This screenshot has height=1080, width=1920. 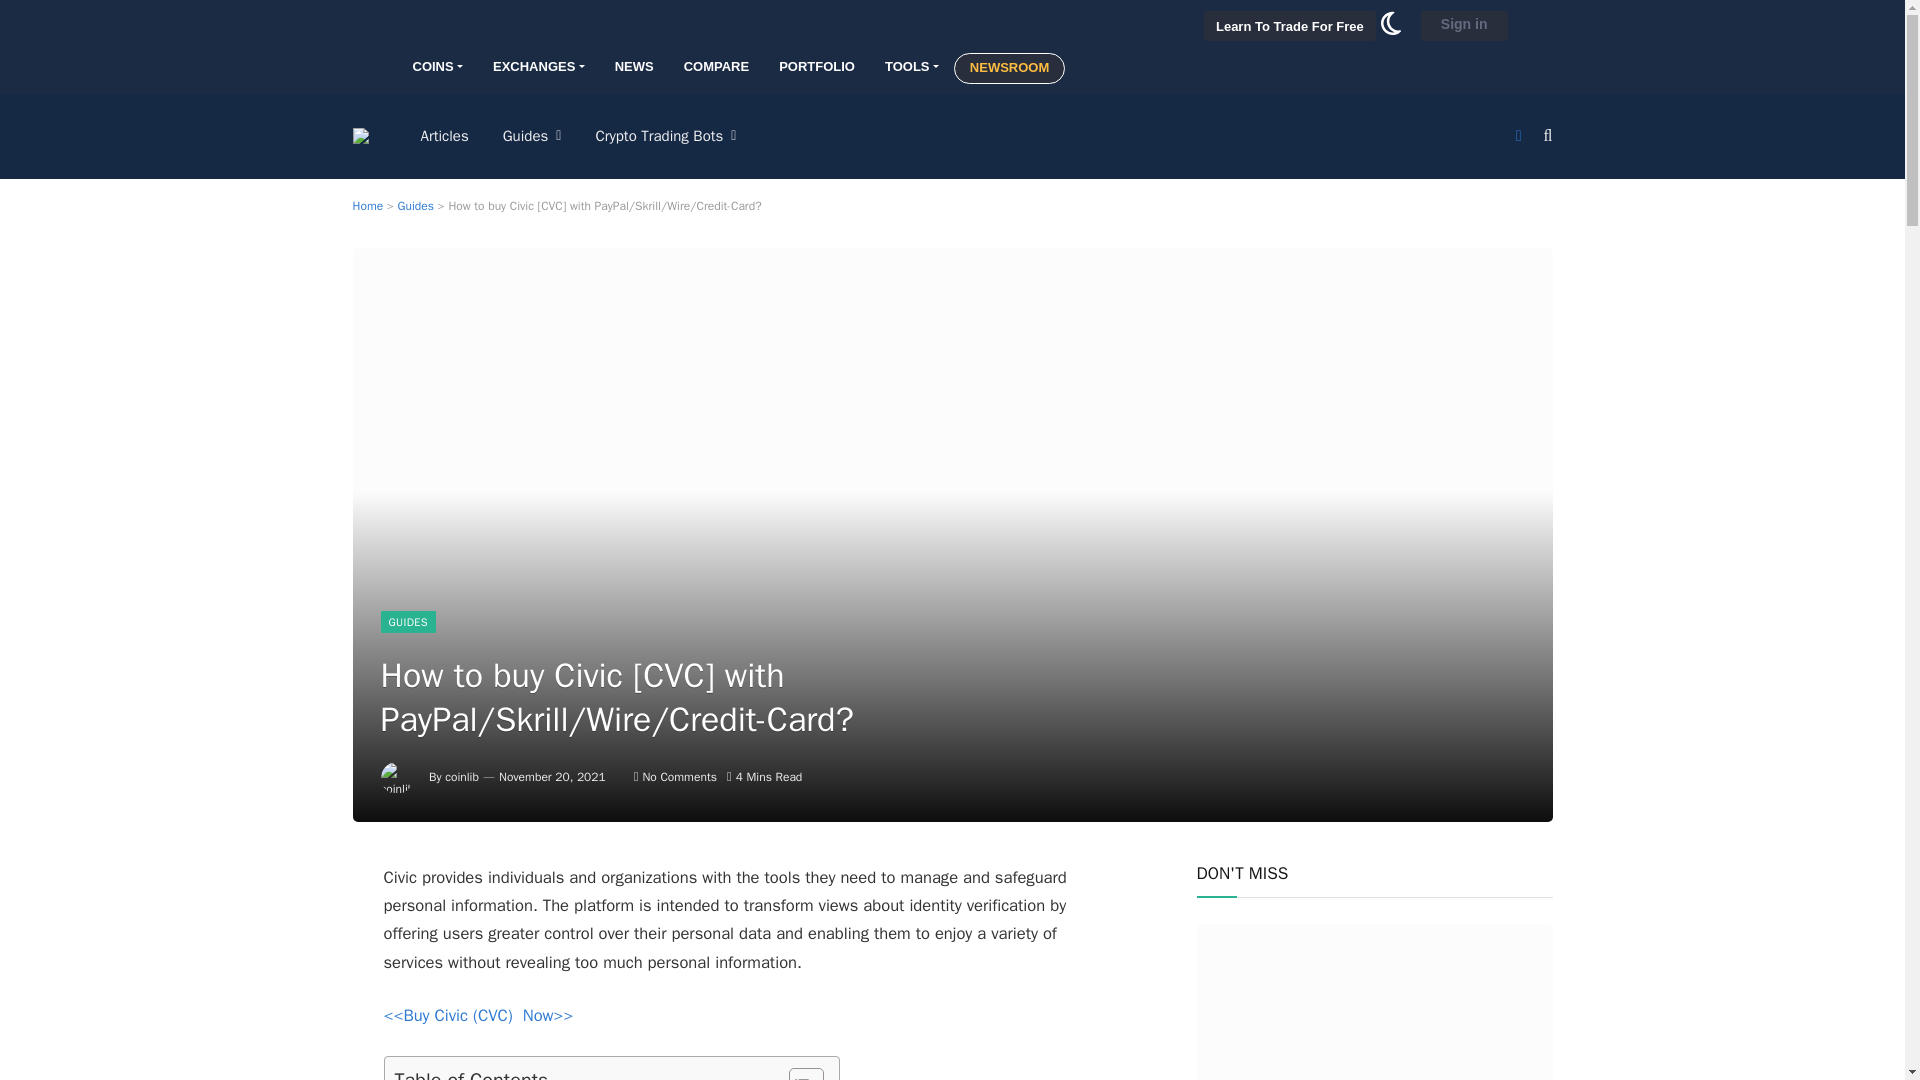 I want to click on Sign in, so click(x=1464, y=26).